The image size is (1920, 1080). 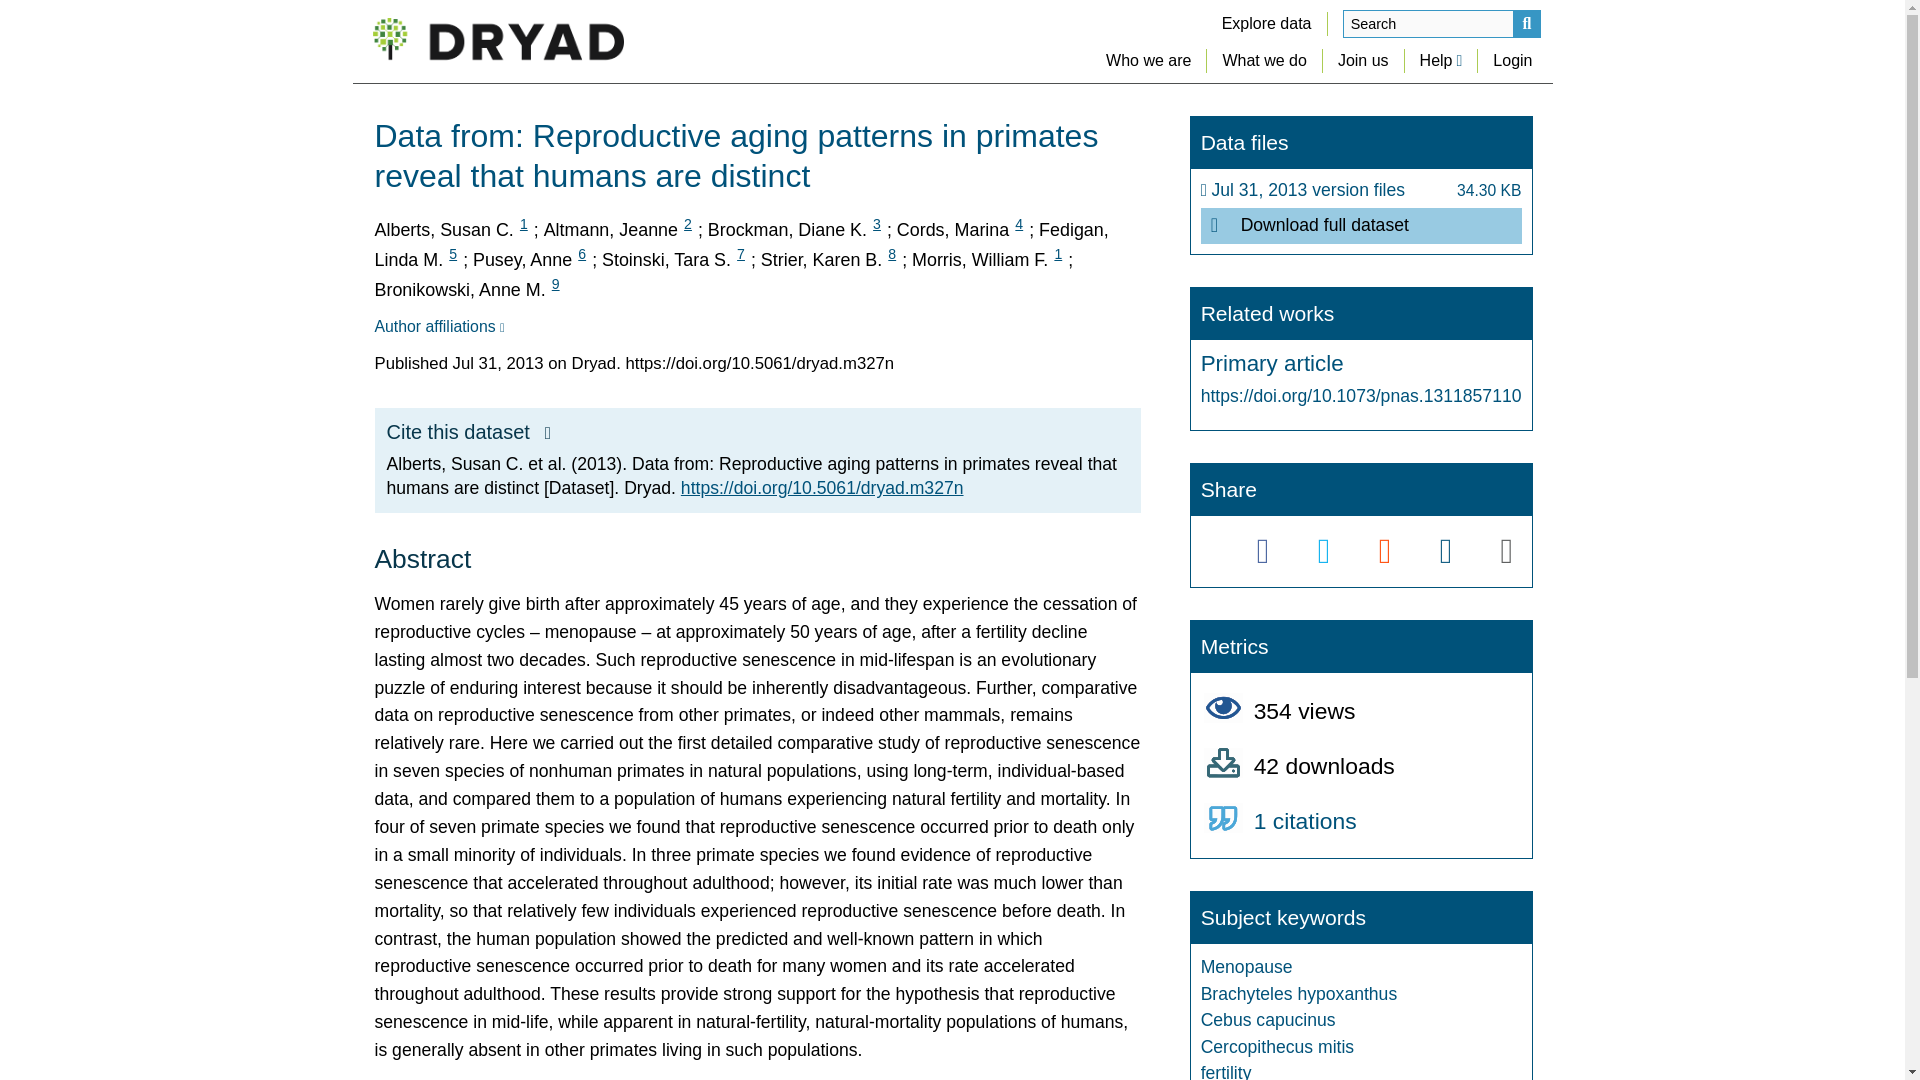 What do you see at coordinates (1148, 60) in the screenshot?
I see `Who we are` at bounding box center [1148, 60].